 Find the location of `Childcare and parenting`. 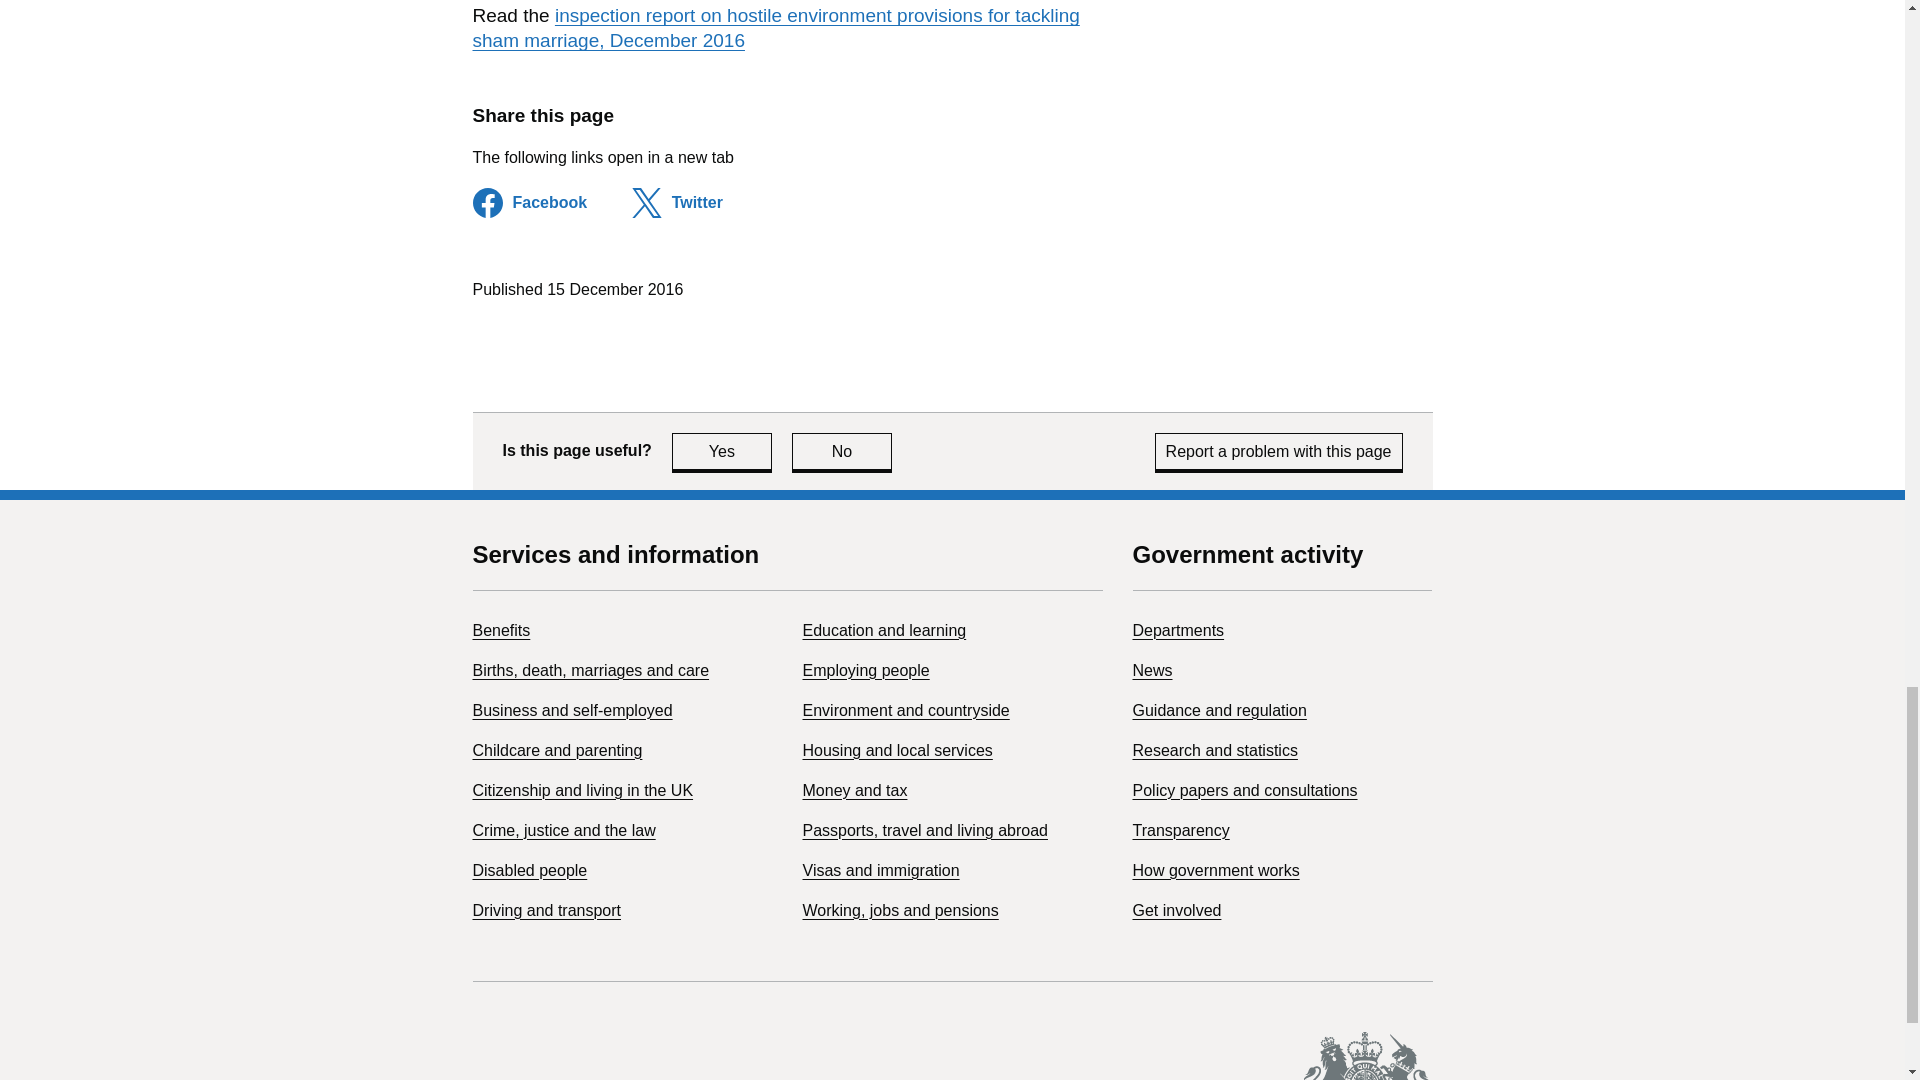

Childcare and parenting is located at coordinates (842, 451).